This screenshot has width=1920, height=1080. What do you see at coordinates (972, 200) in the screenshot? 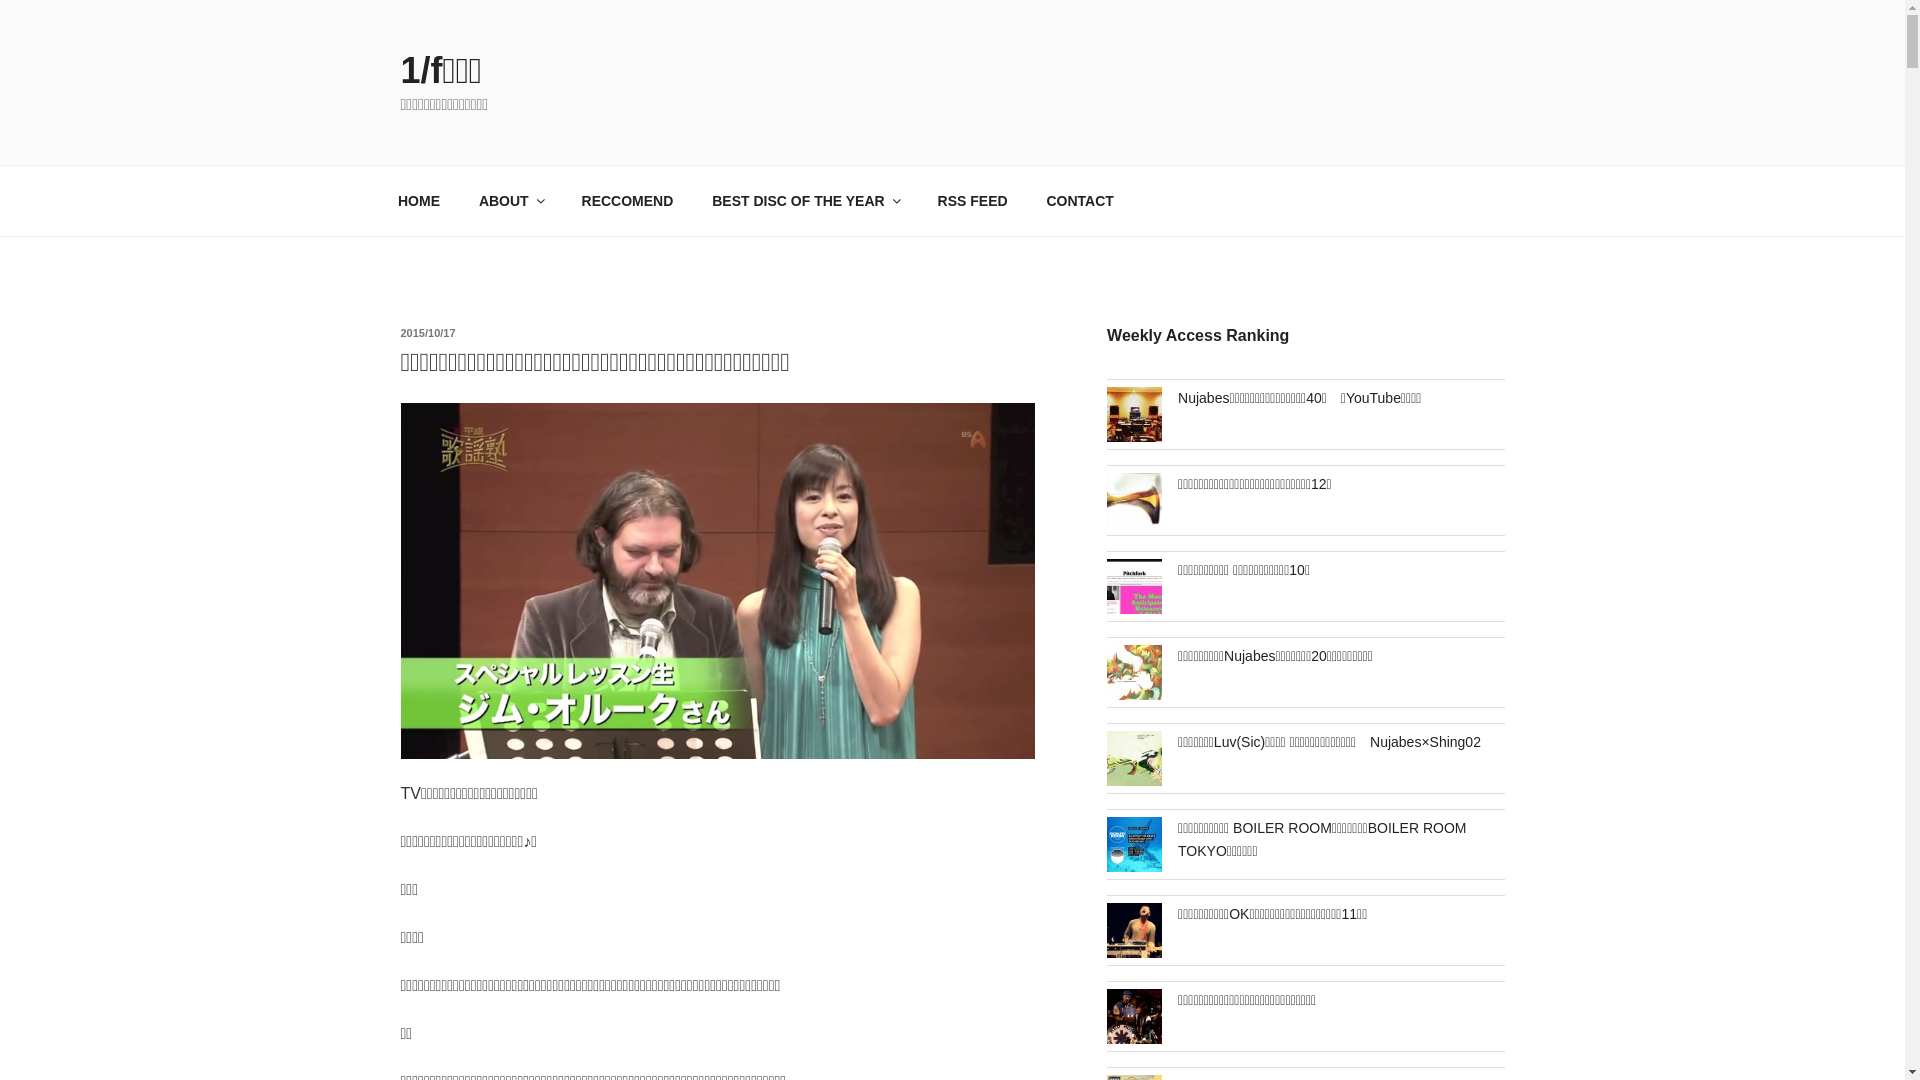
I see `RSS FEED` at bounding box center [972, 200].